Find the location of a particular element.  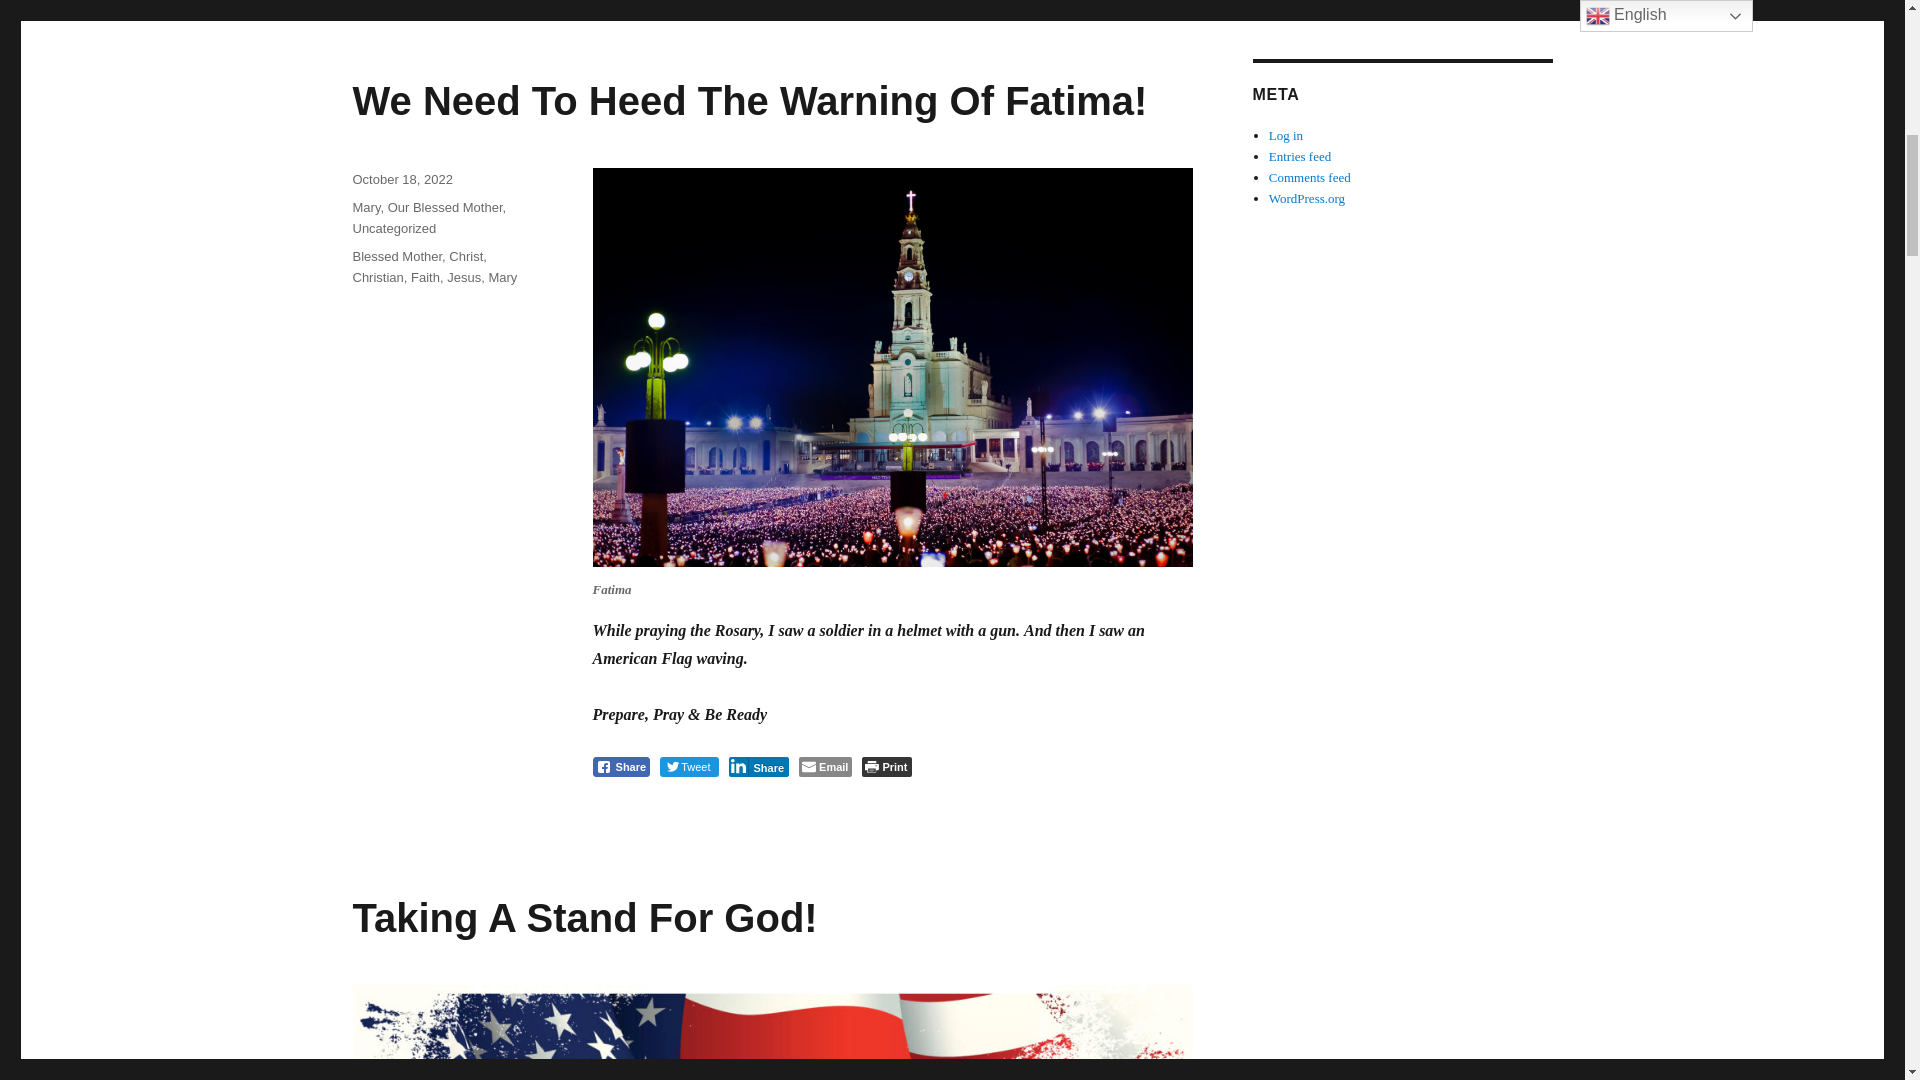

We Need To Heed The Warning Of Fatima! is located at coordinates (748, 100).